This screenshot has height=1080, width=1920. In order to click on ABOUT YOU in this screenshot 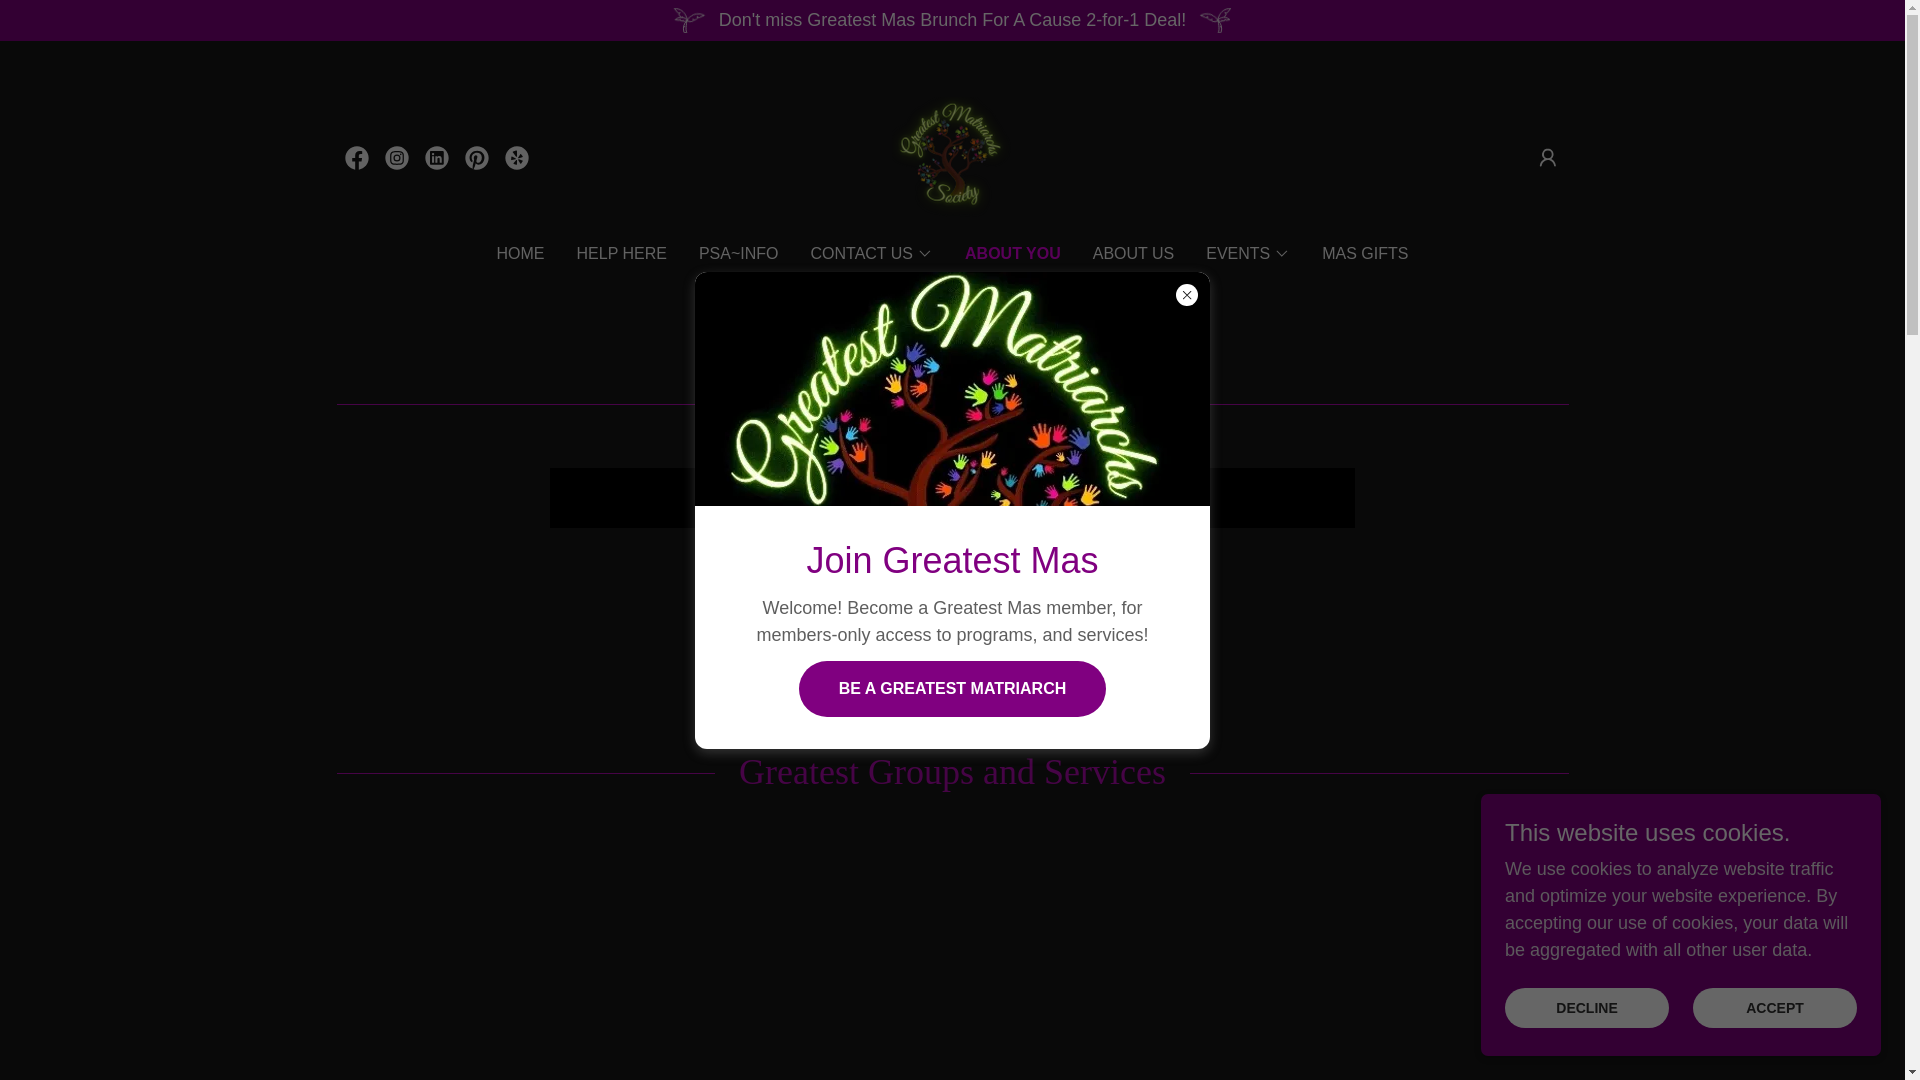, I will do `click(1013, 253)`.